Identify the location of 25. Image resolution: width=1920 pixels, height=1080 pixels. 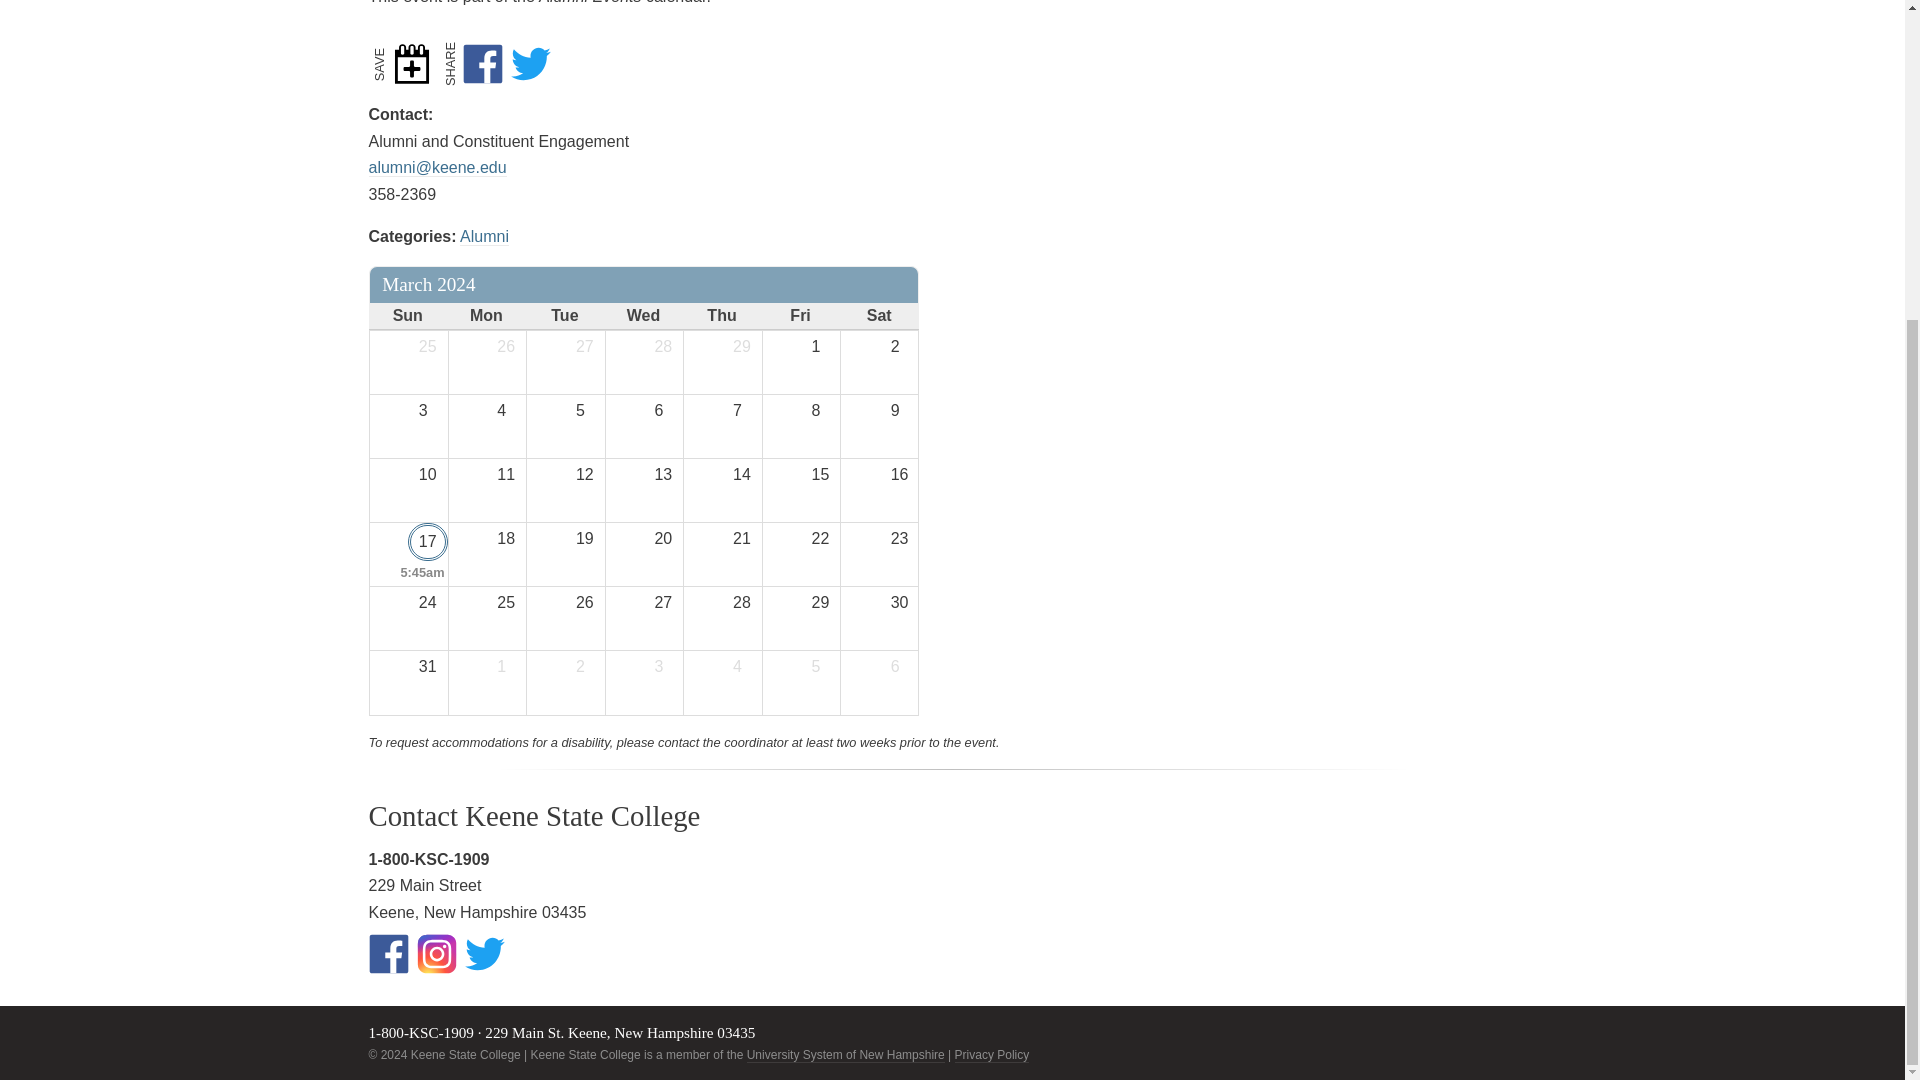
(486, 64).